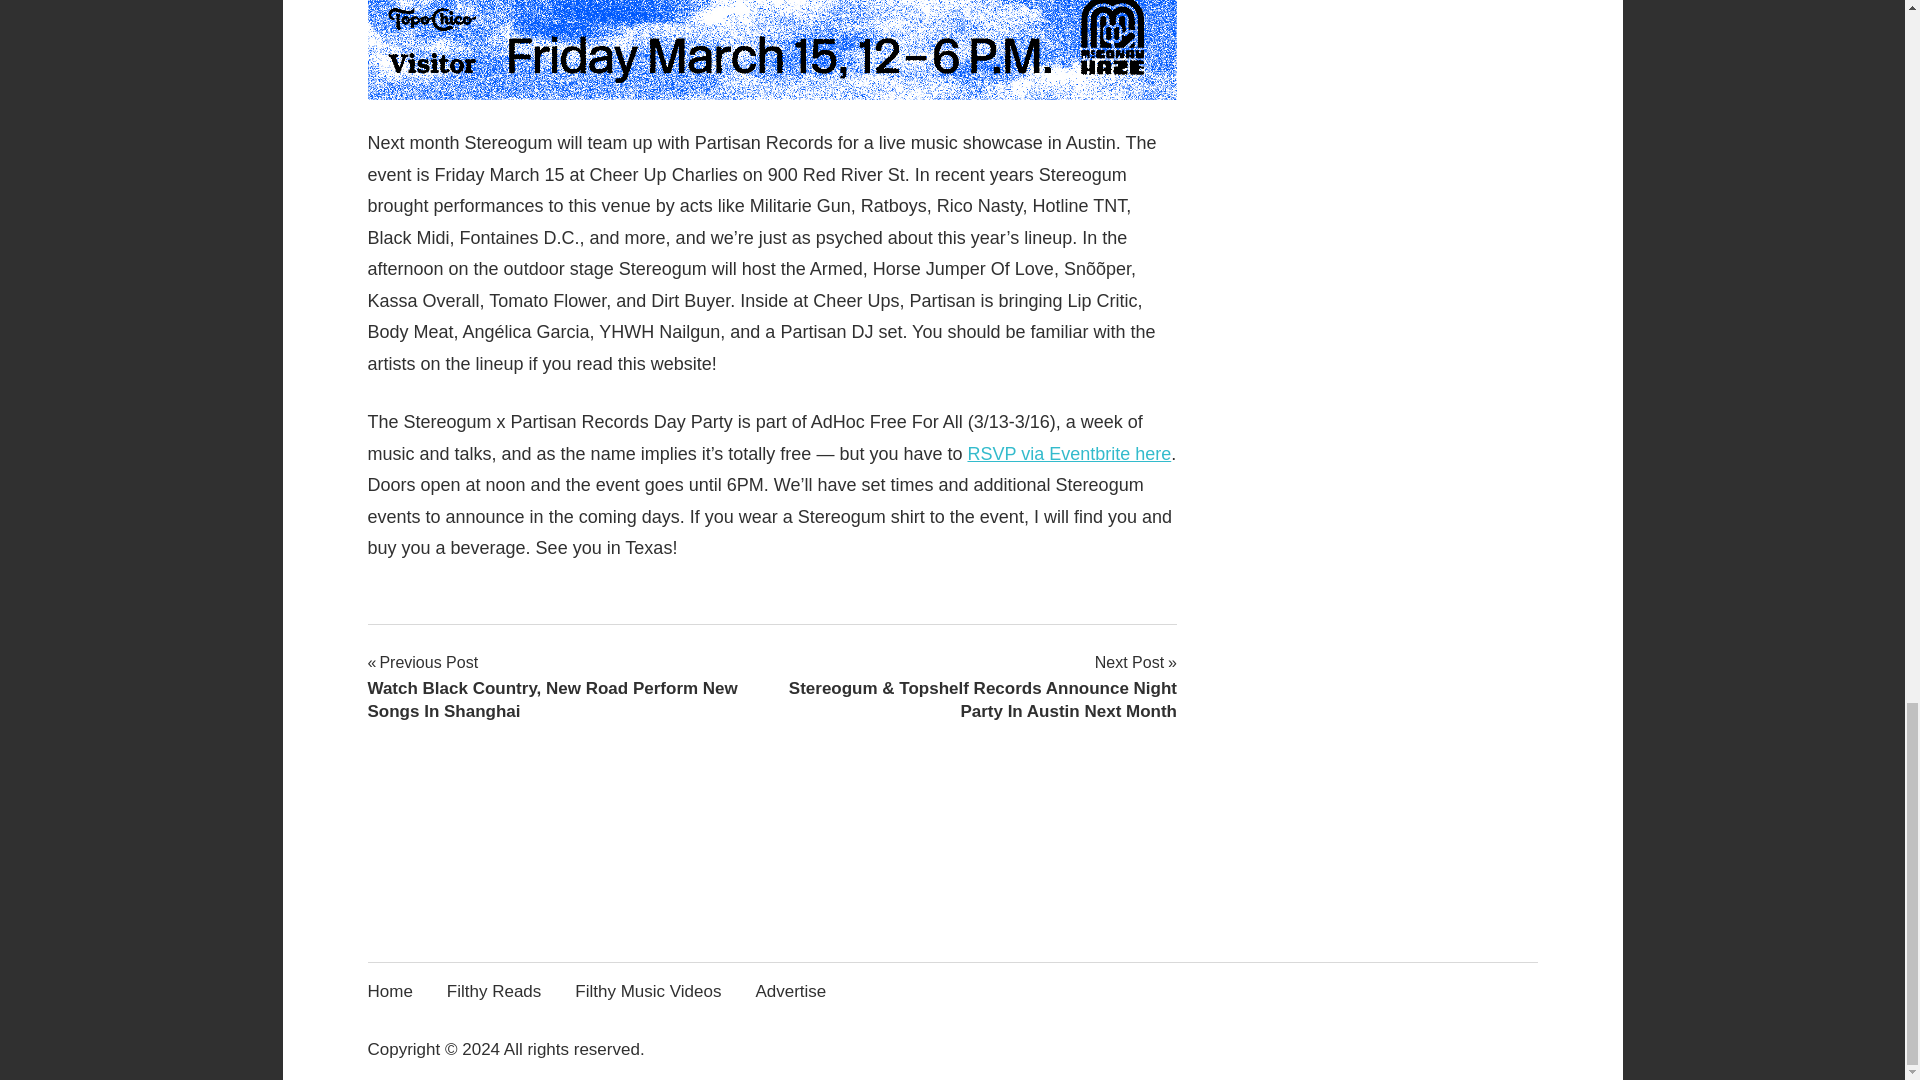 This screenshot has width=1920, height=1080. What do you see at coordinates (1069, 454) in the screenshot?
I see `RSVP via Eventbrite here` at bounding box center [1069, 454].